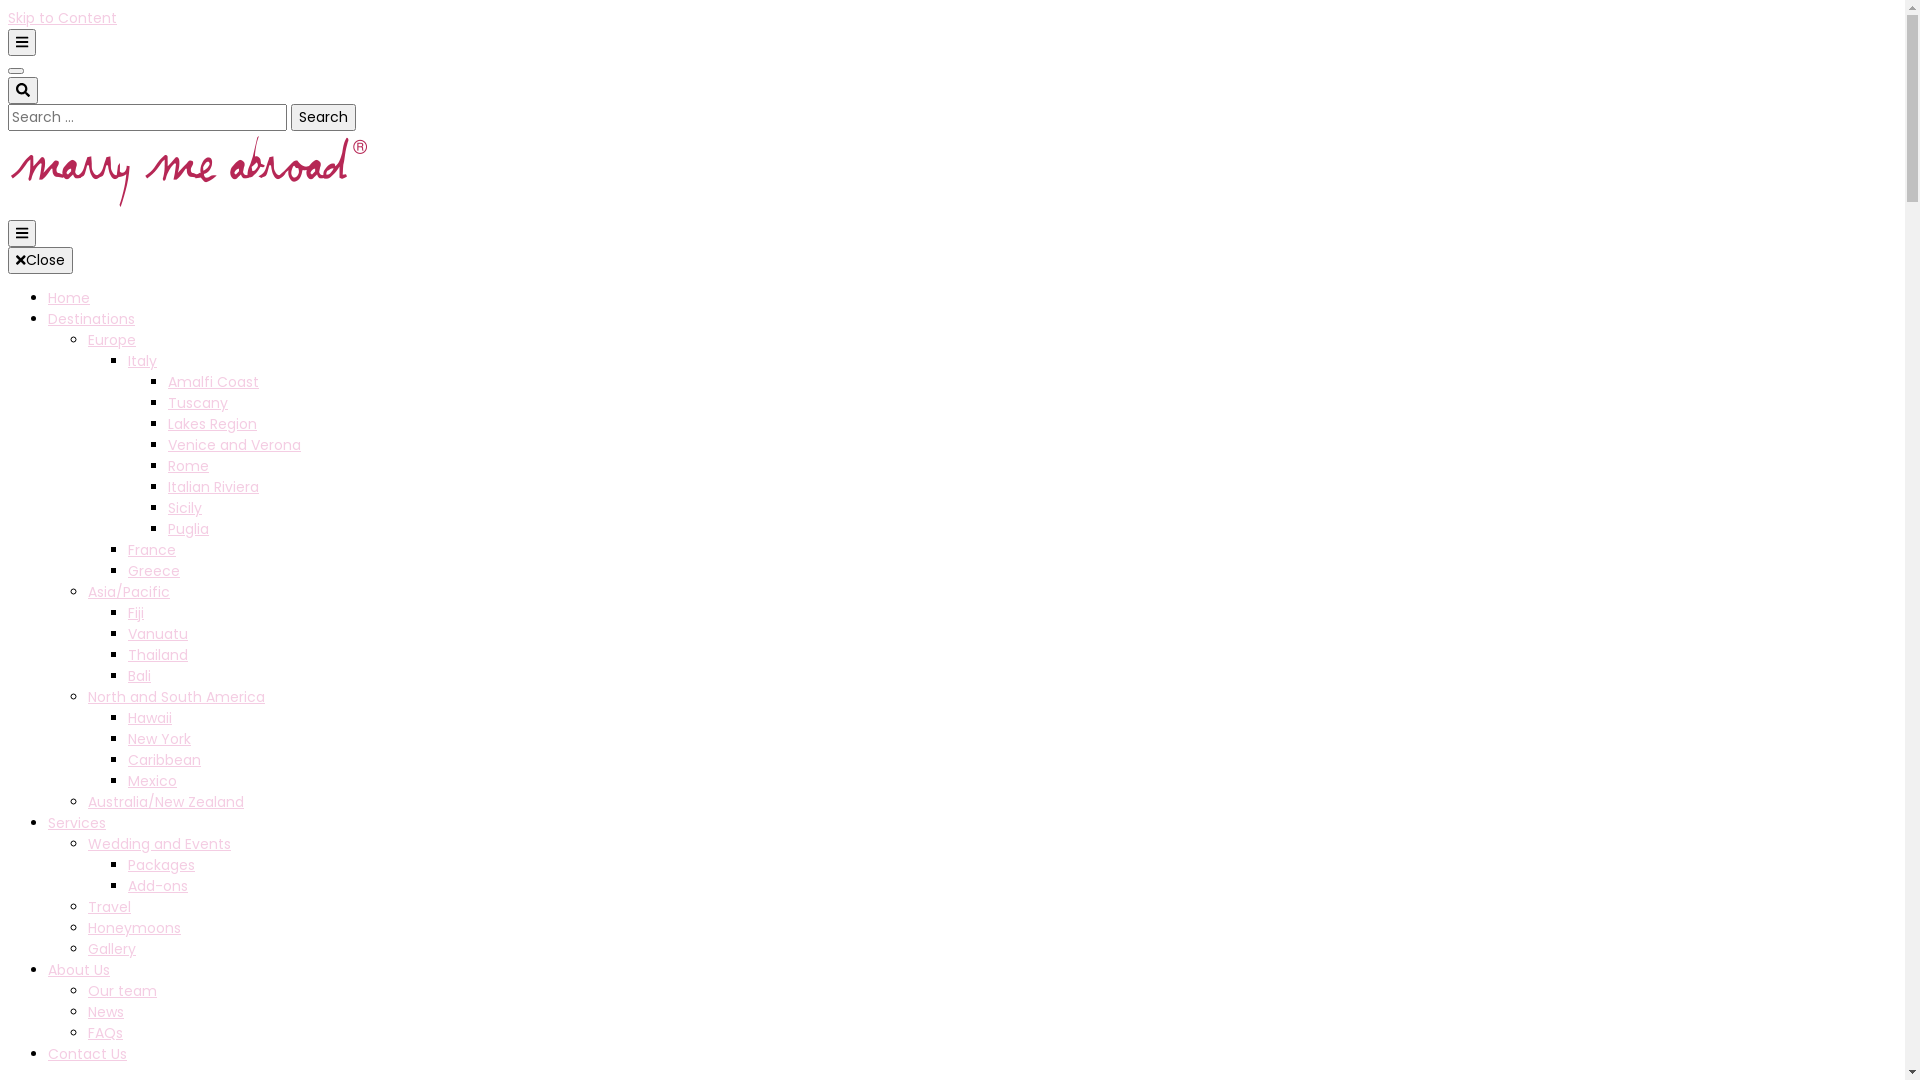 The height and width of the screenshot is (1080, 1920). What do you see at coordinates (106, 1012) in the screenshot?
I see `News` at bounding box center [106, 1012].